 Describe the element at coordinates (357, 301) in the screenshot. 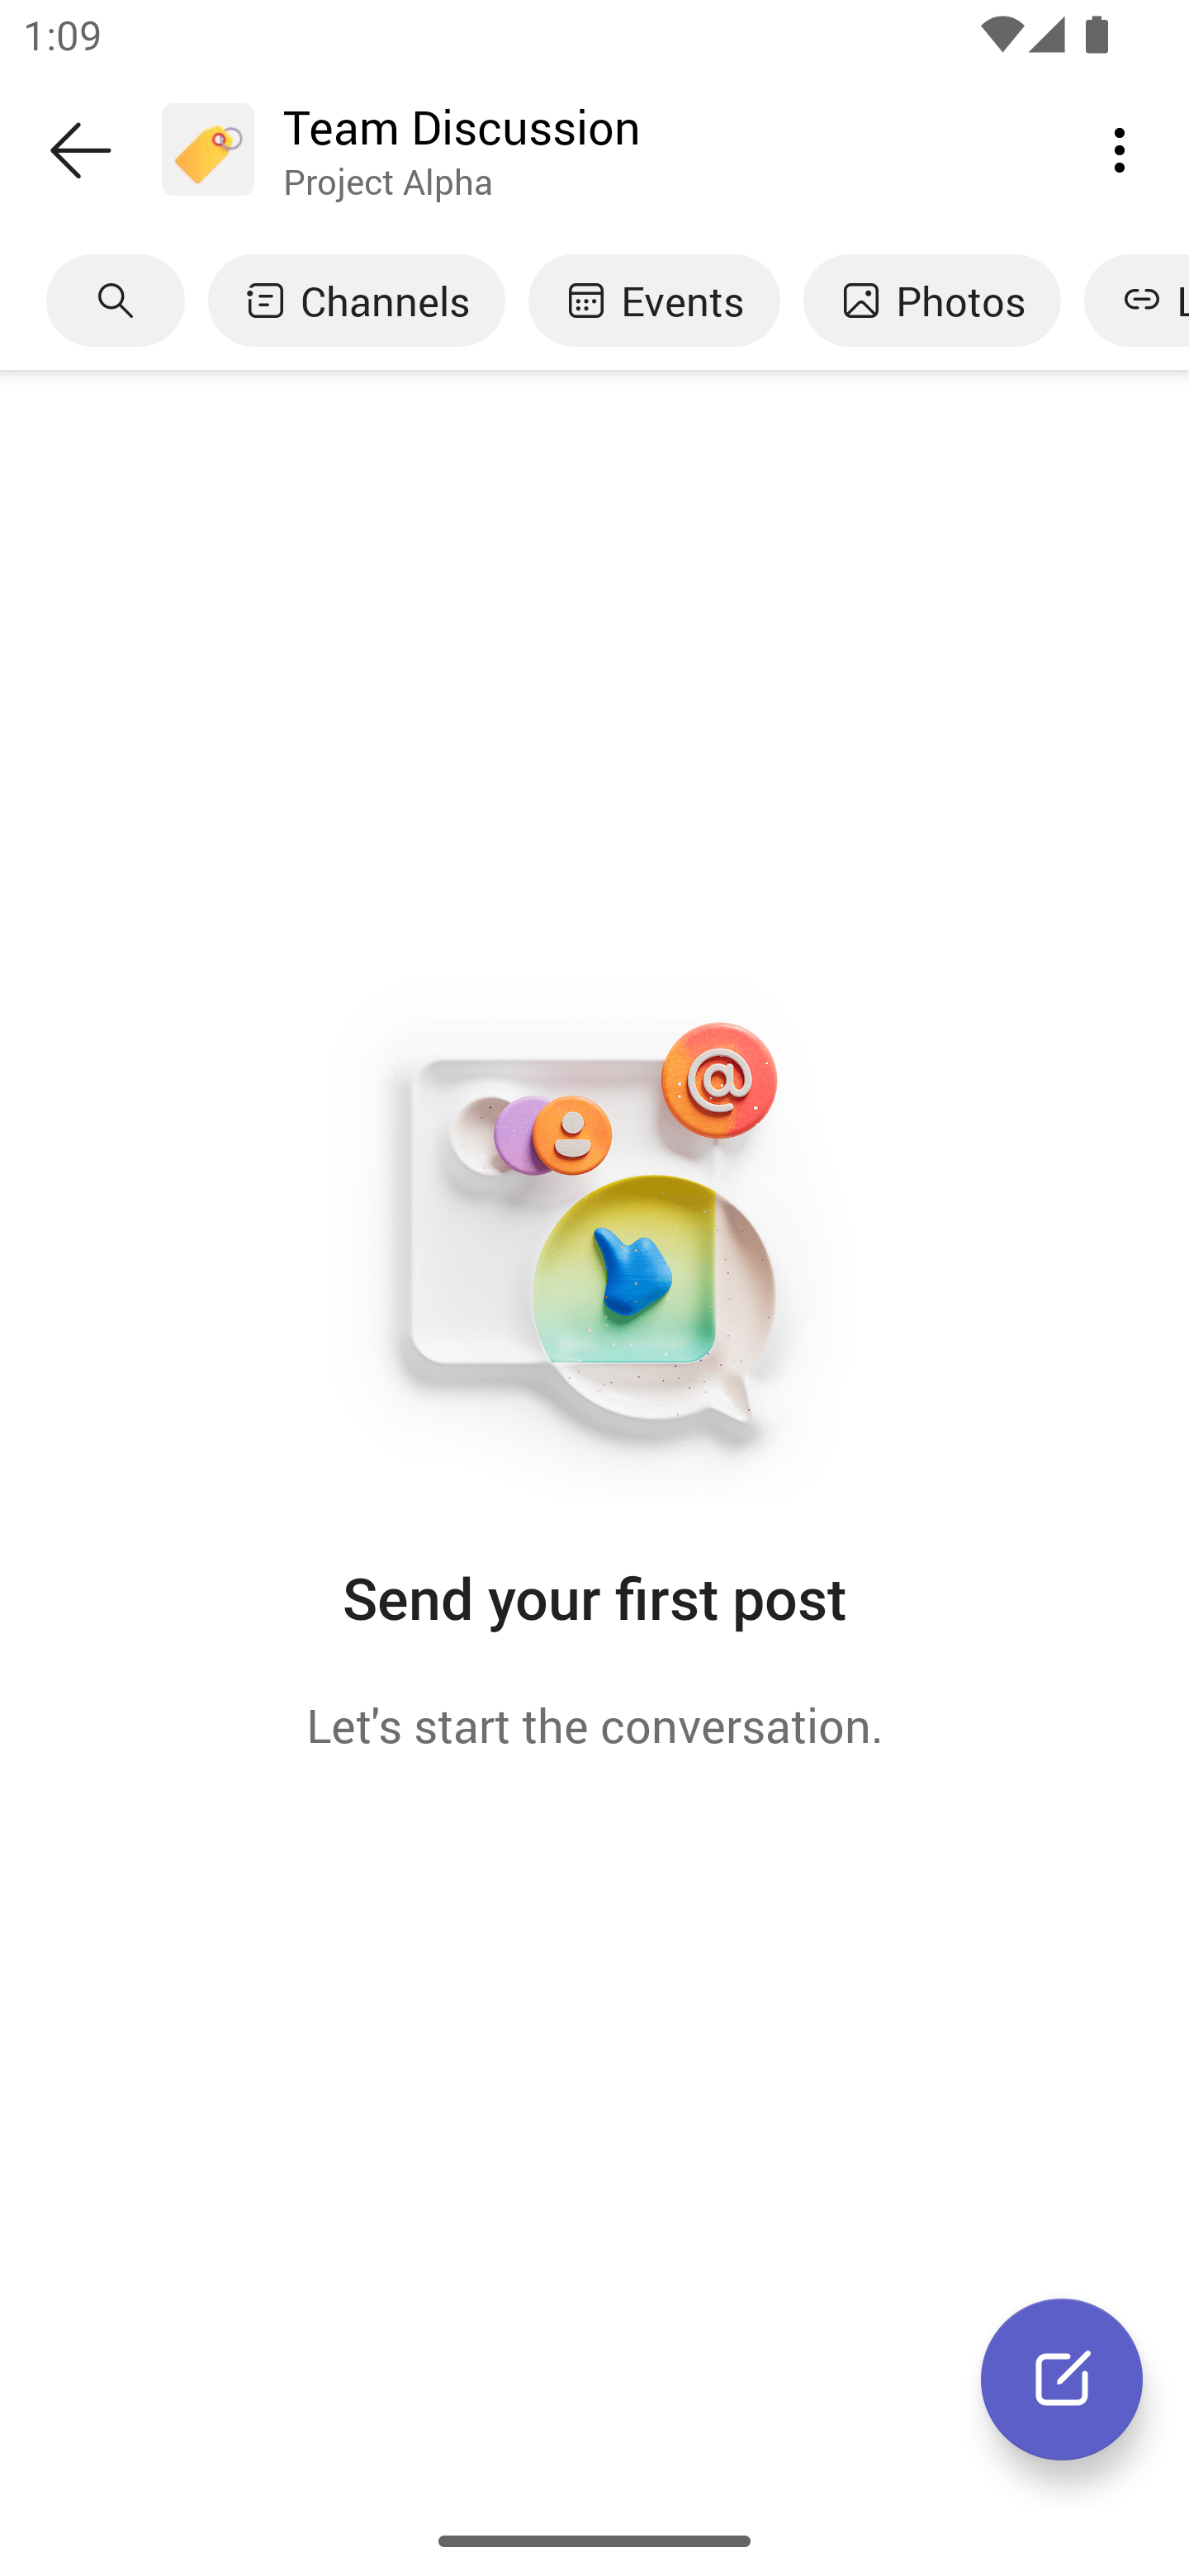

I see `Channels tab, 2 of 6 Channels` at that location.